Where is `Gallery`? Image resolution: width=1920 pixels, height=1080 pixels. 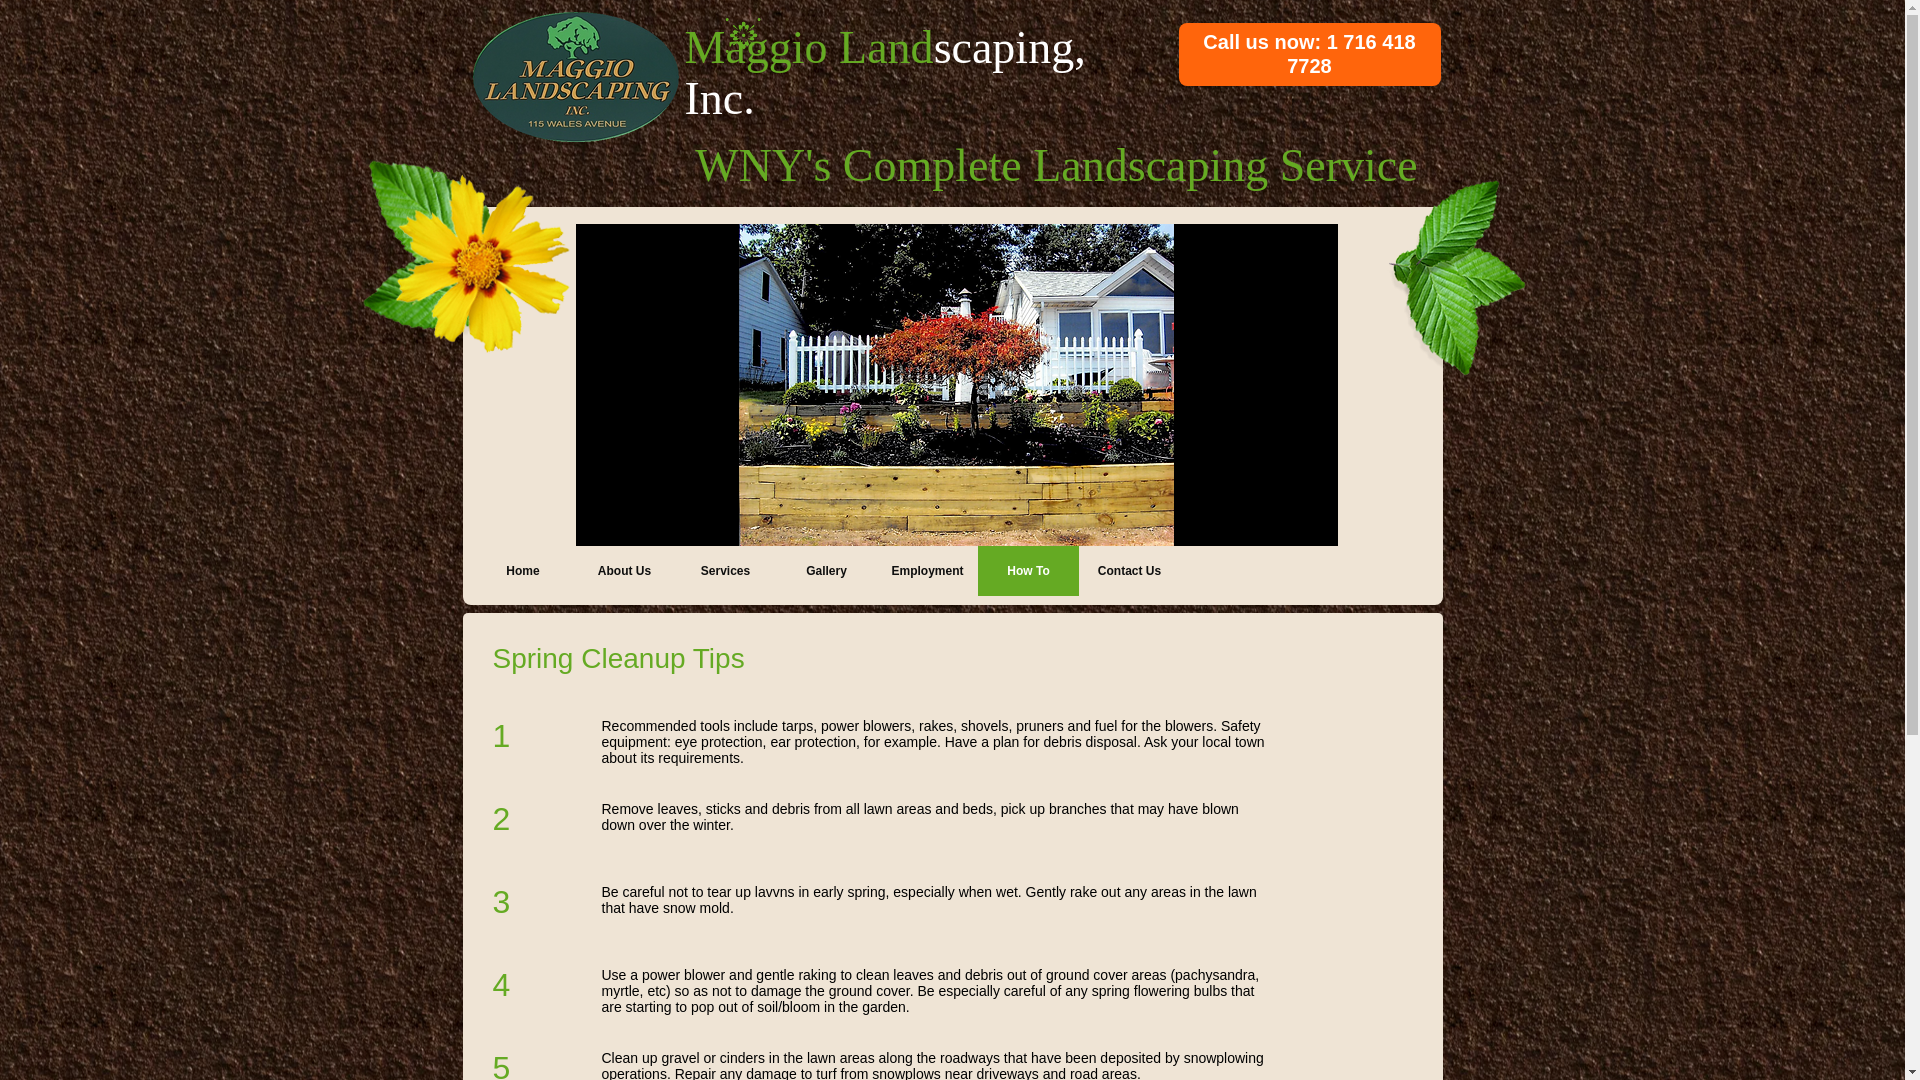 Gallery is located at coordinates (826, 571).